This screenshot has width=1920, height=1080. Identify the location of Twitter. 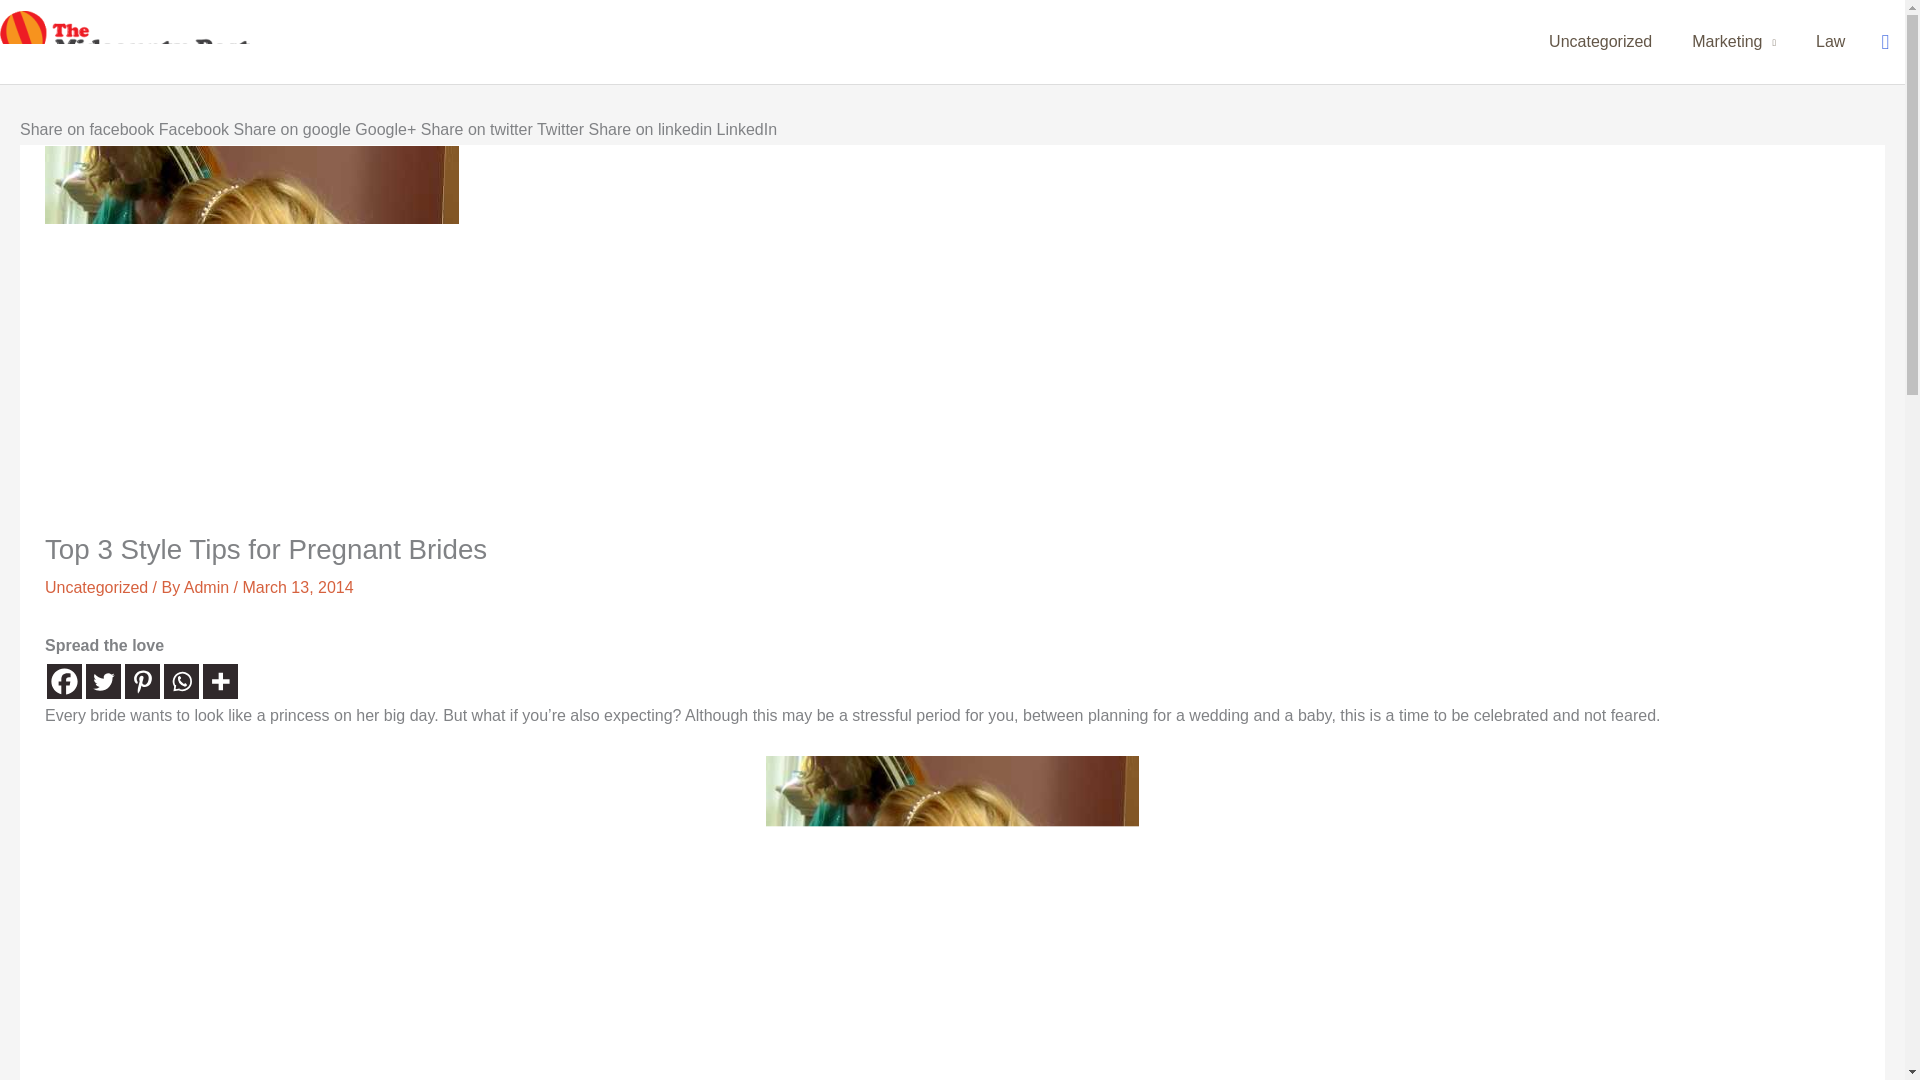
(103, 681).